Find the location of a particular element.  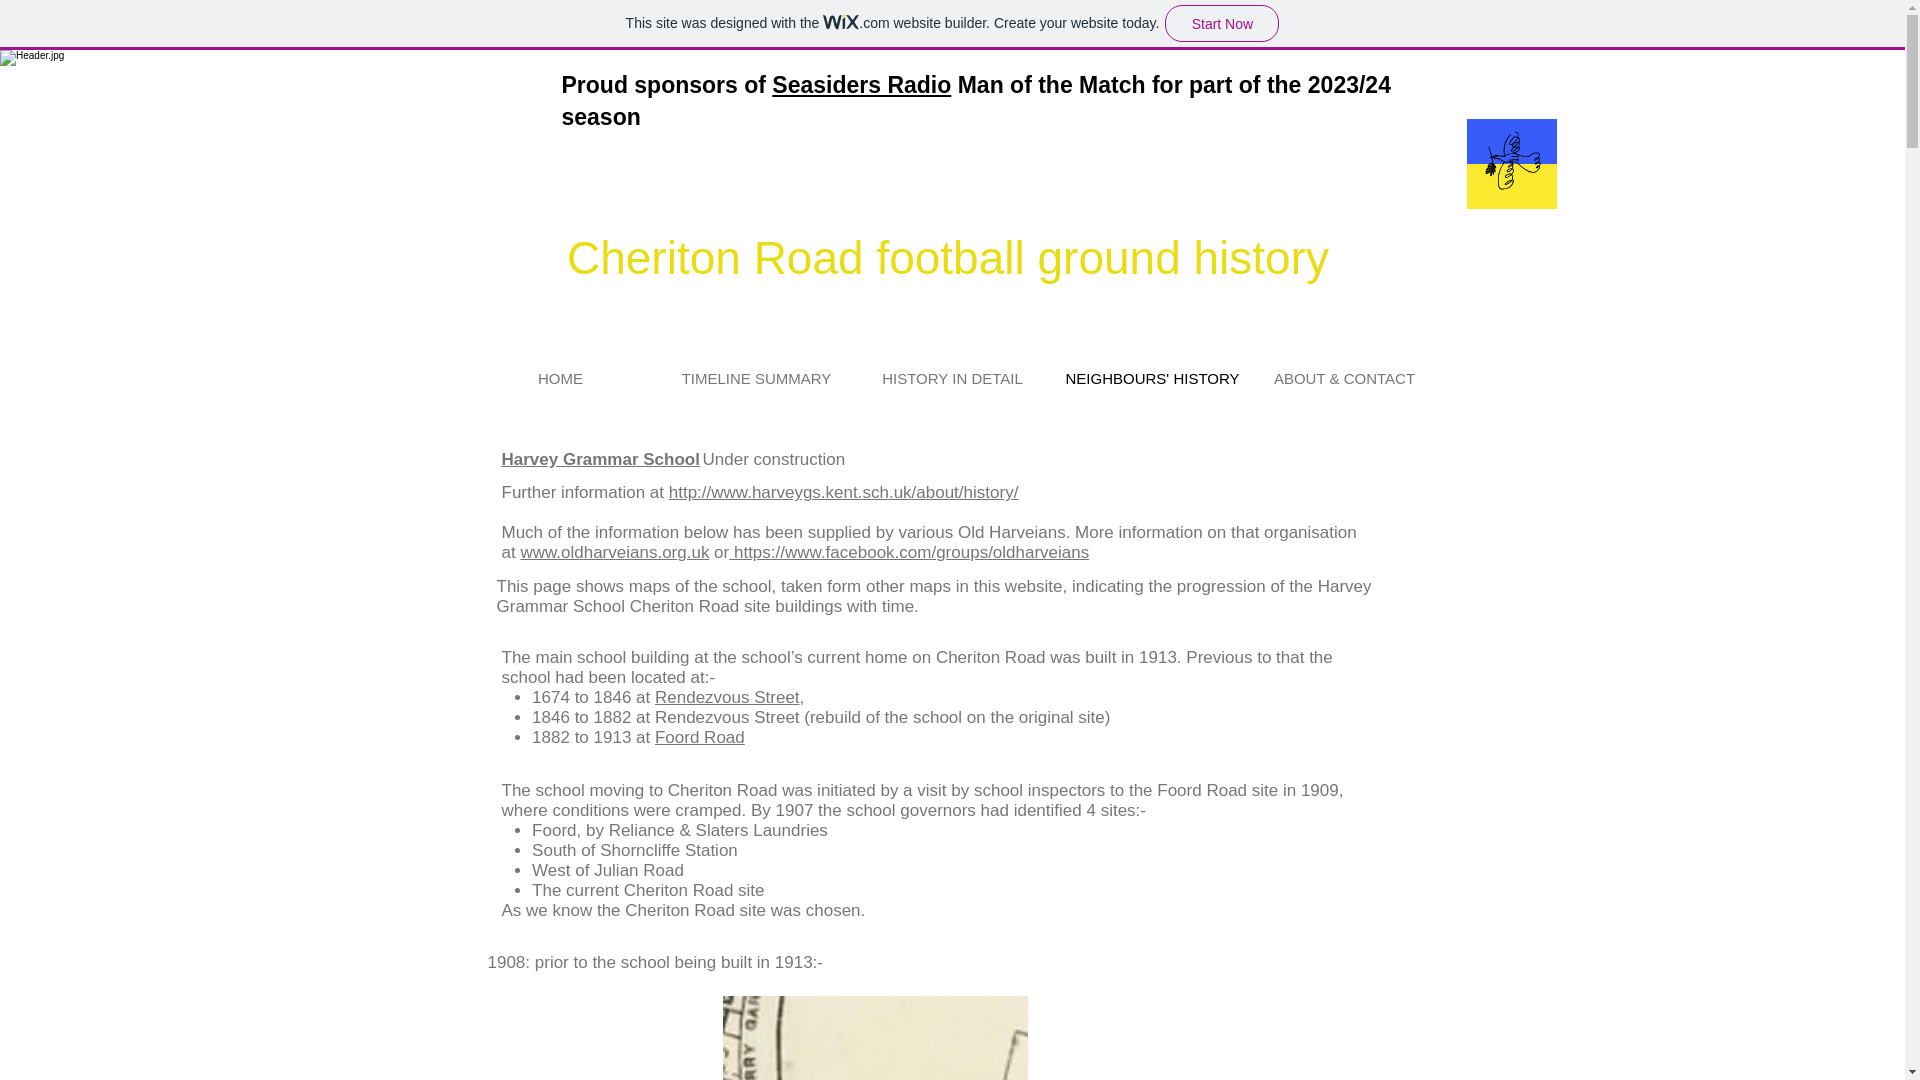

HISTORY IN DETAIL is located at coordinates (952, 378).